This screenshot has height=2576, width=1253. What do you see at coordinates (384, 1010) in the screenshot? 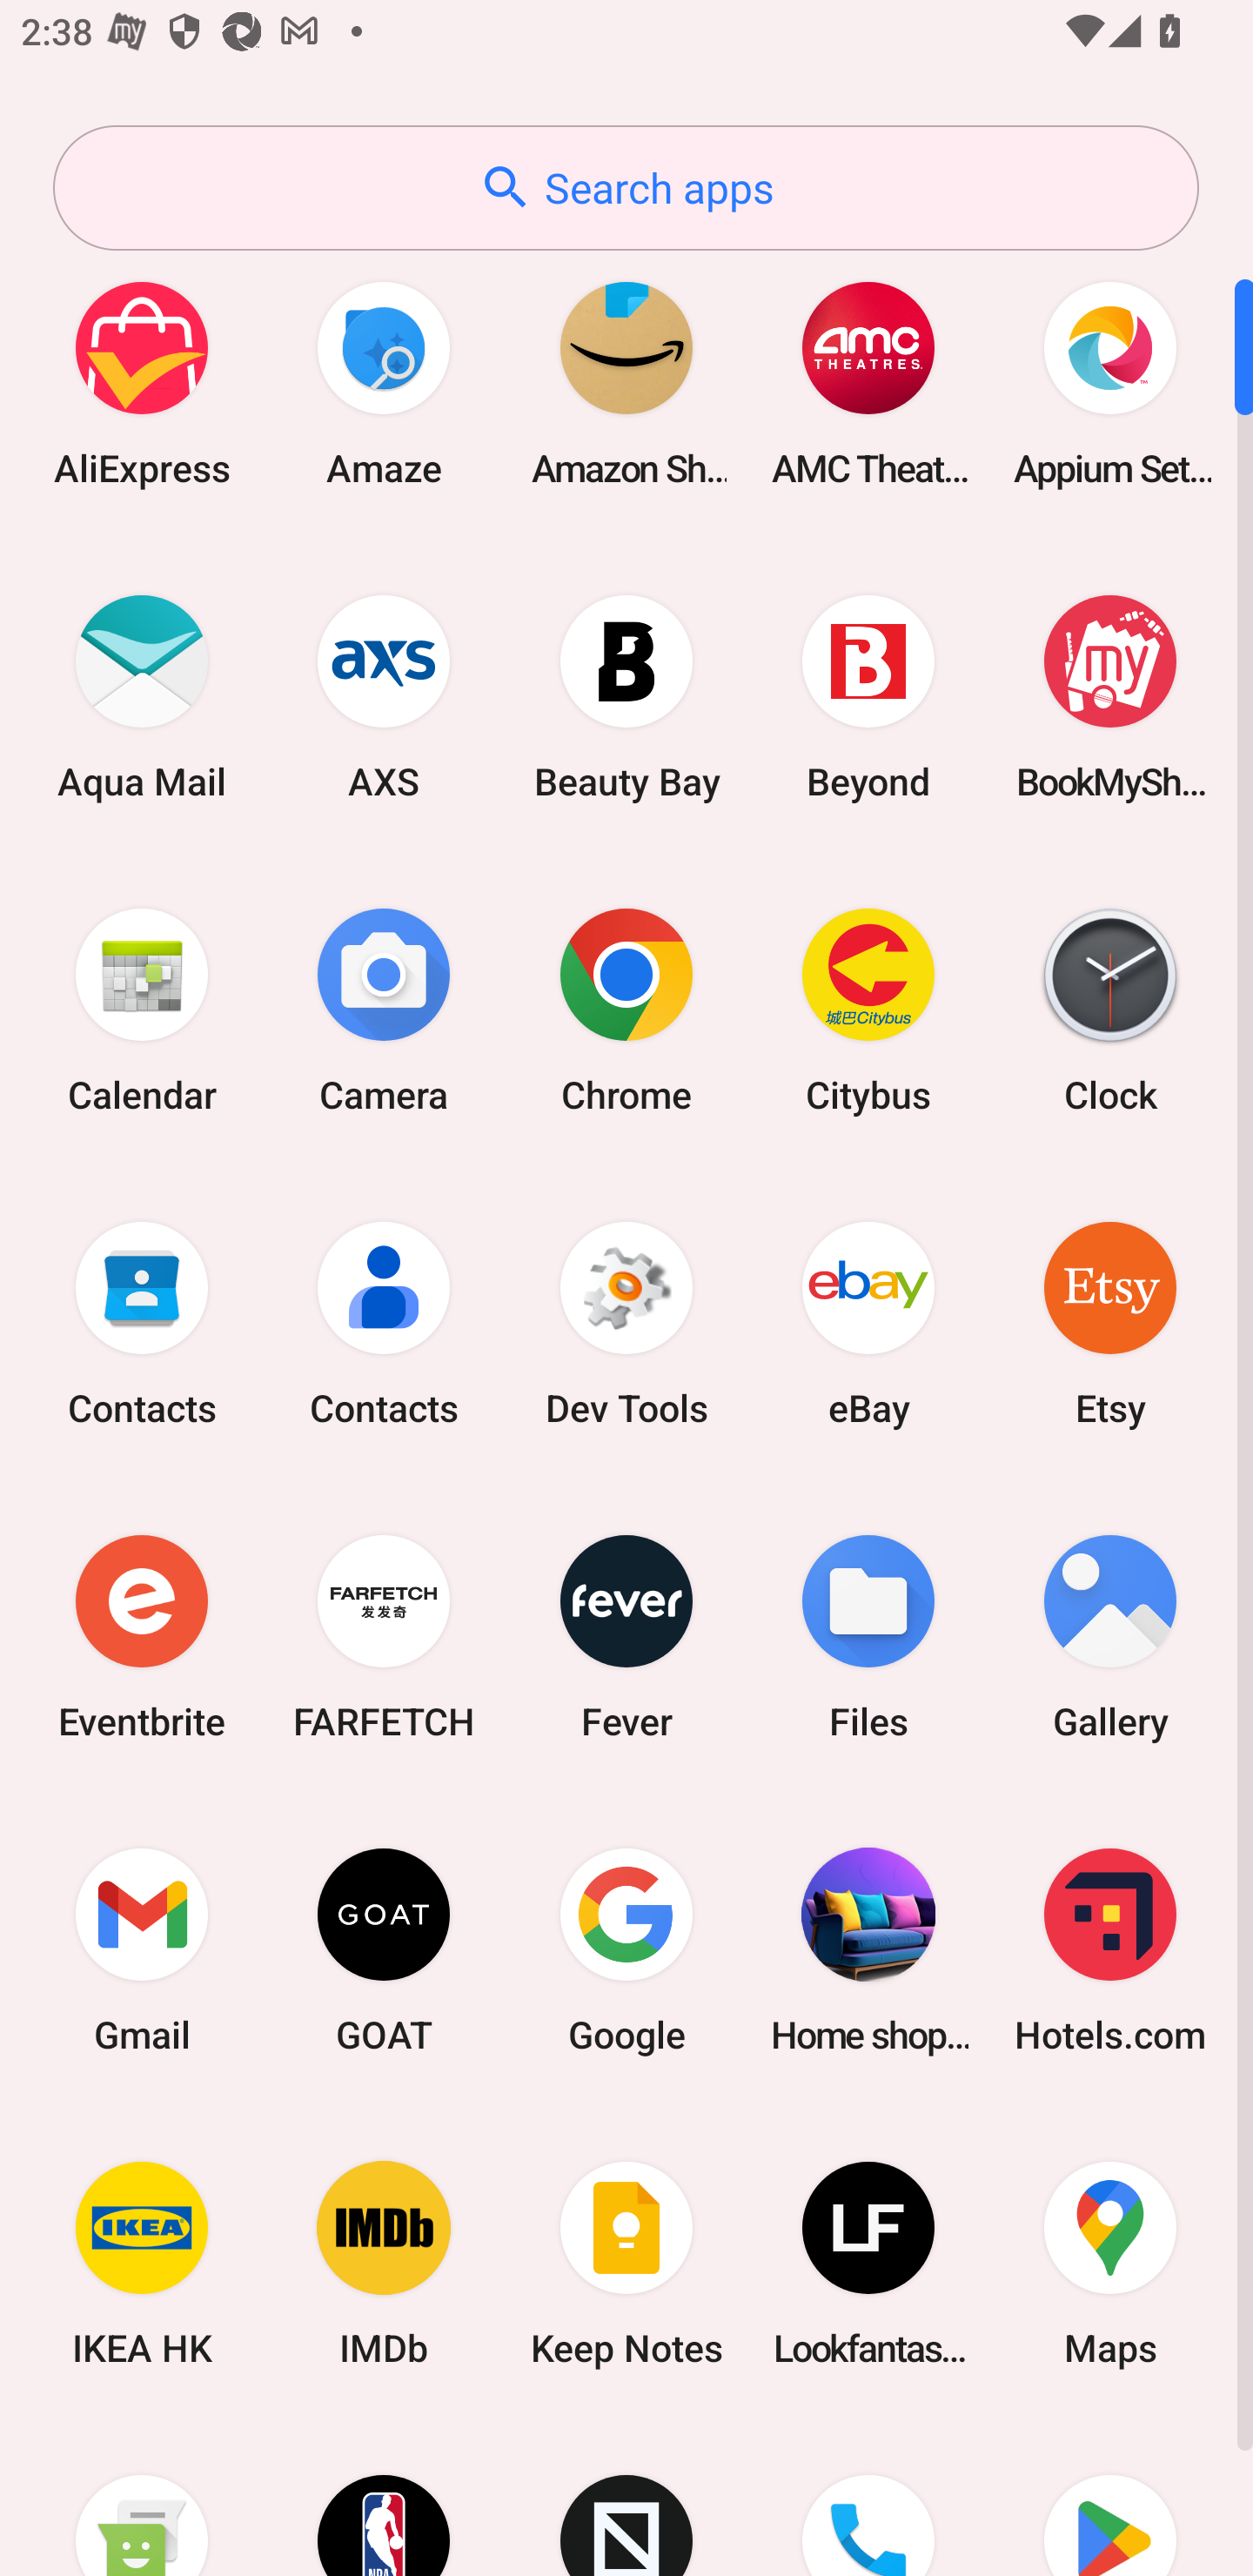
I see `Camera` at bounding box center [384, 1010].